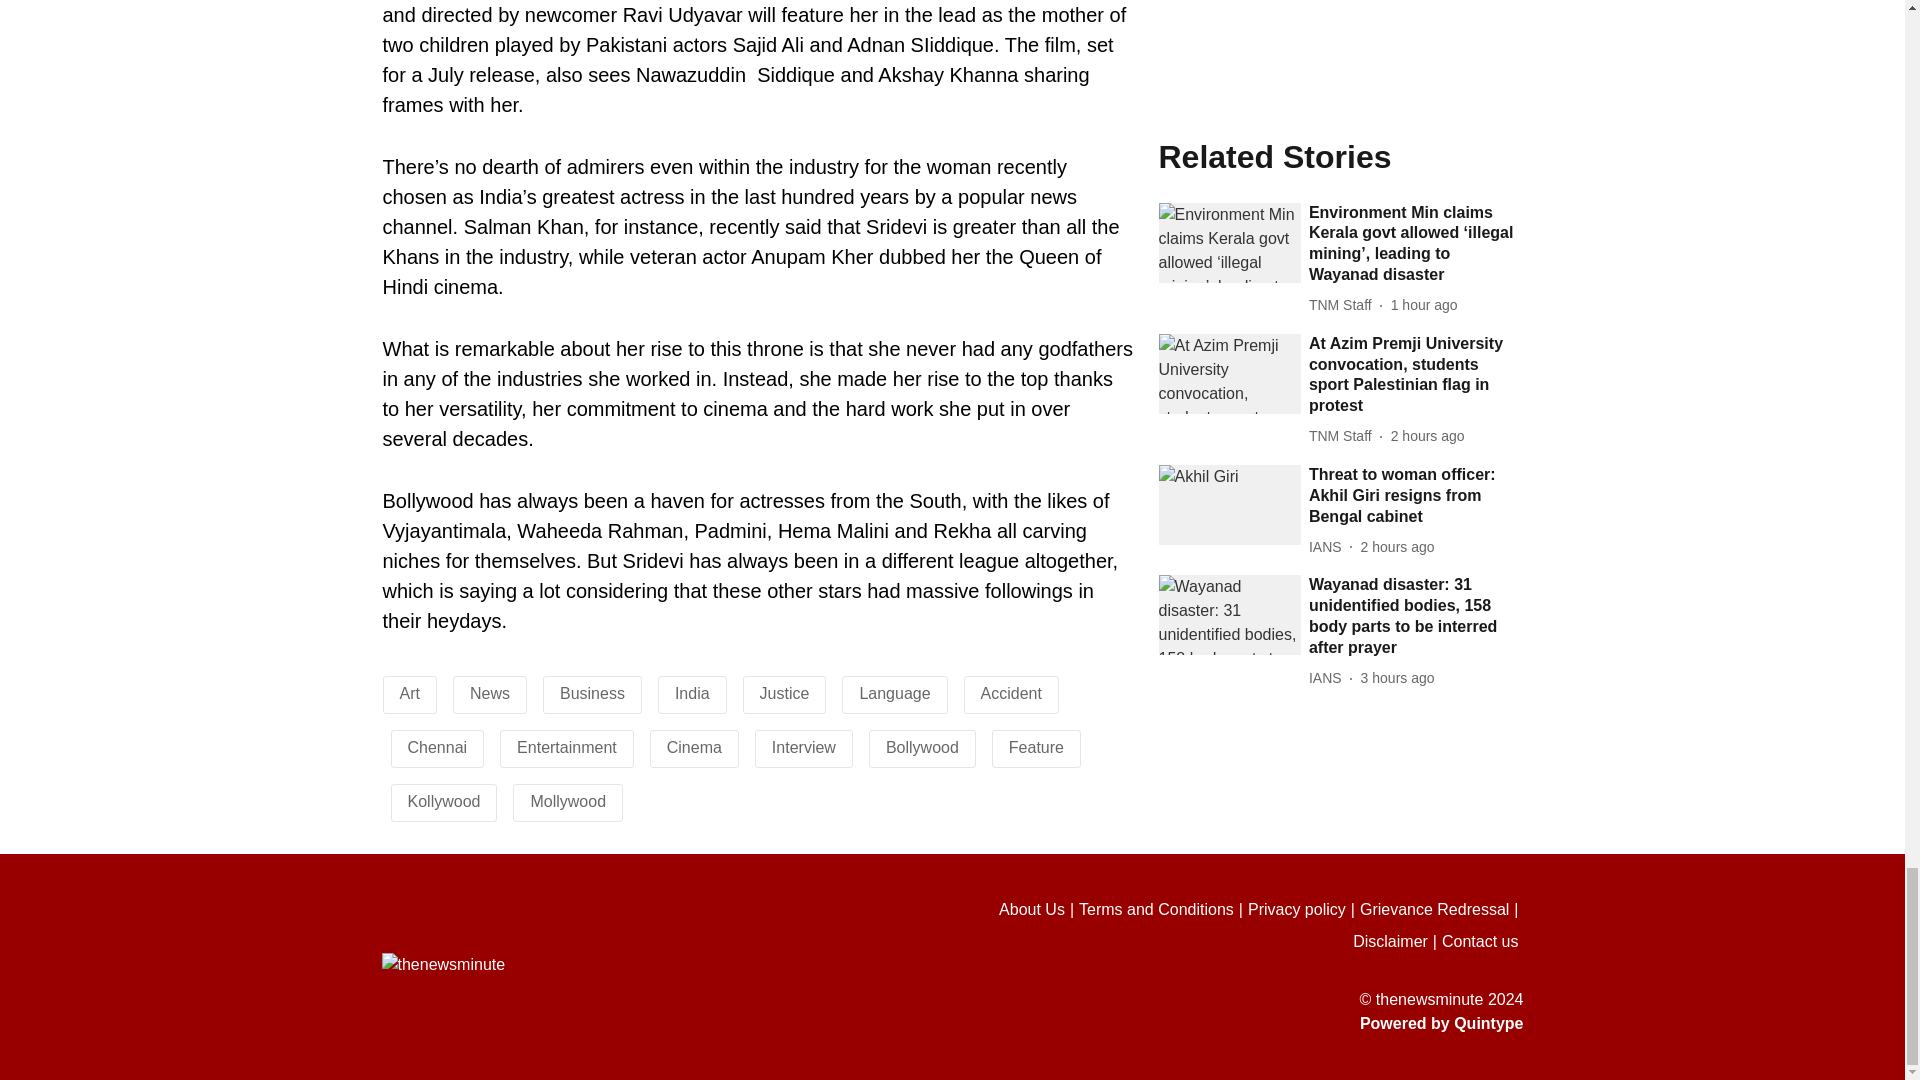 Image resolution: width=1920 pixels, height=1080 pixels. Describe the element at coordinates (1012, 693) in the screenshot. I see `Accident` at that location.